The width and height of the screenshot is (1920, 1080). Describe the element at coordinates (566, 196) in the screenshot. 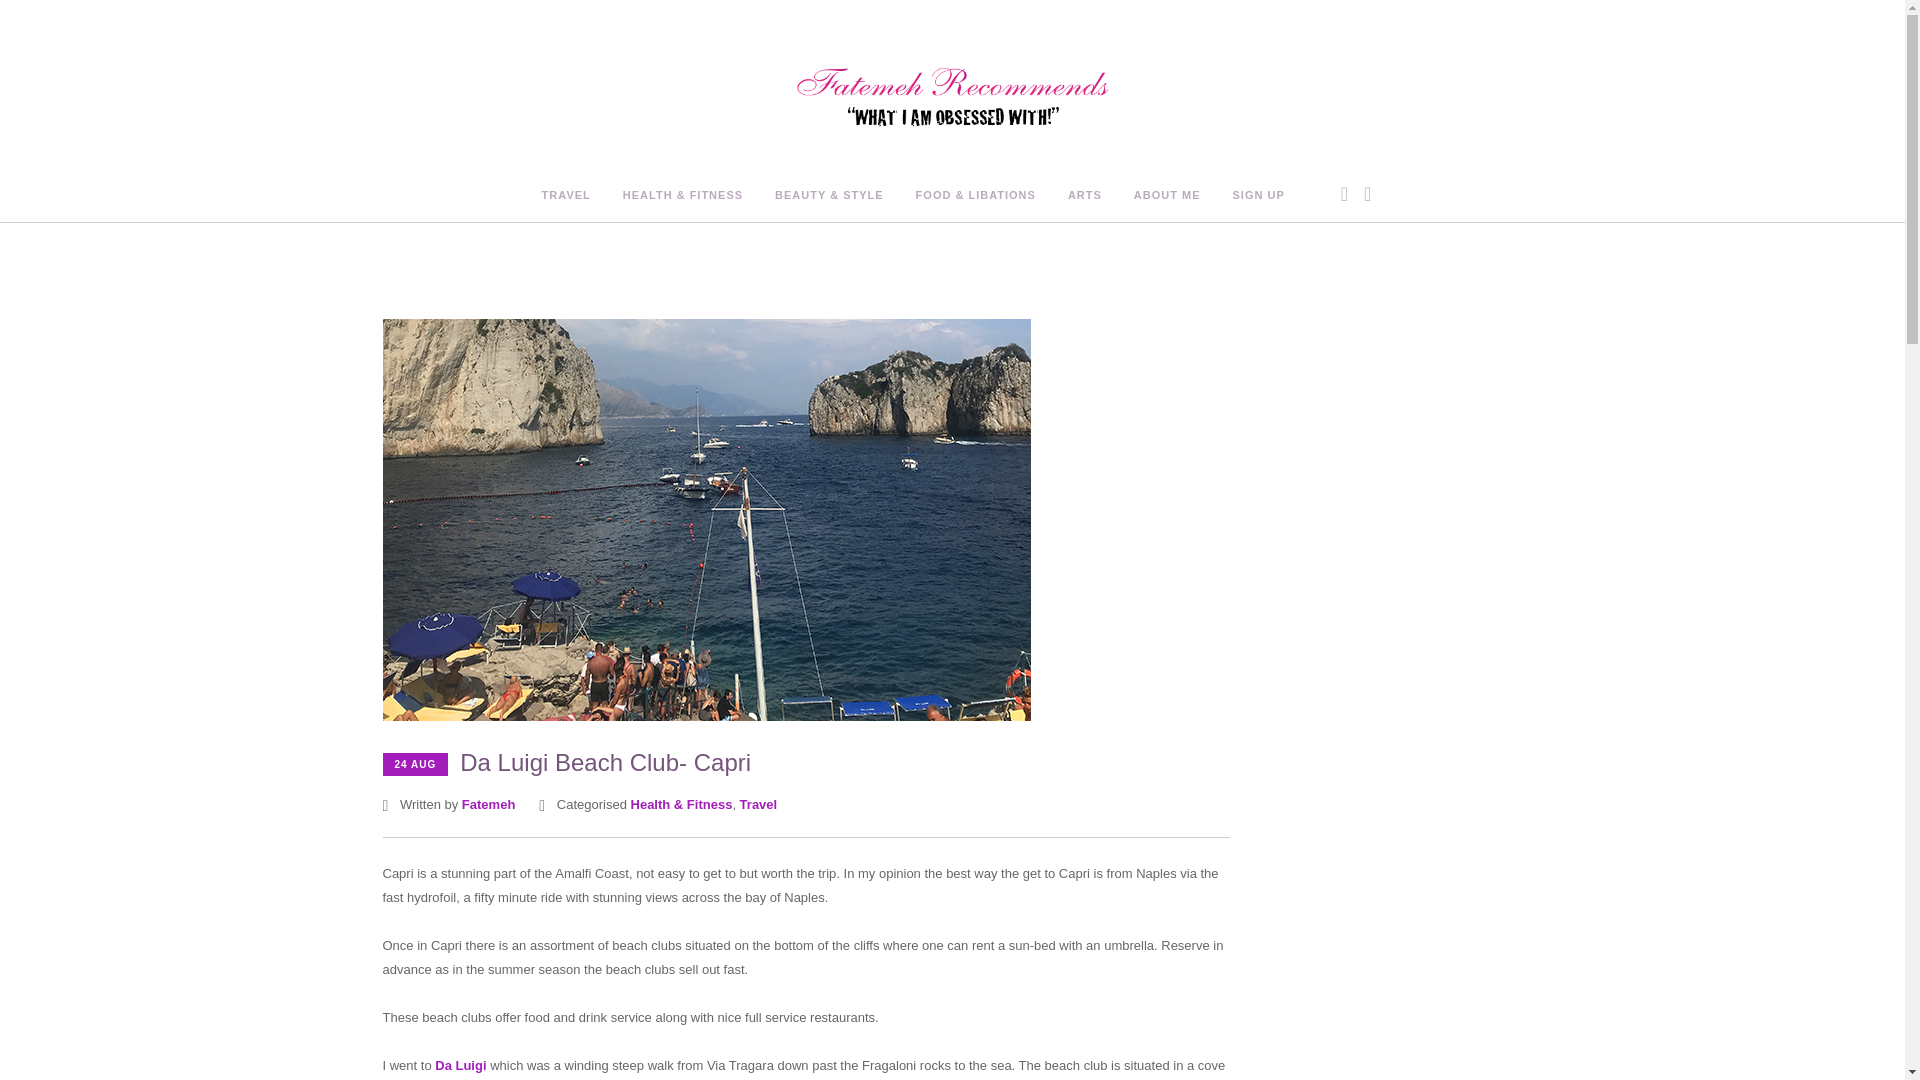

I see `TRAVEL` at that location.